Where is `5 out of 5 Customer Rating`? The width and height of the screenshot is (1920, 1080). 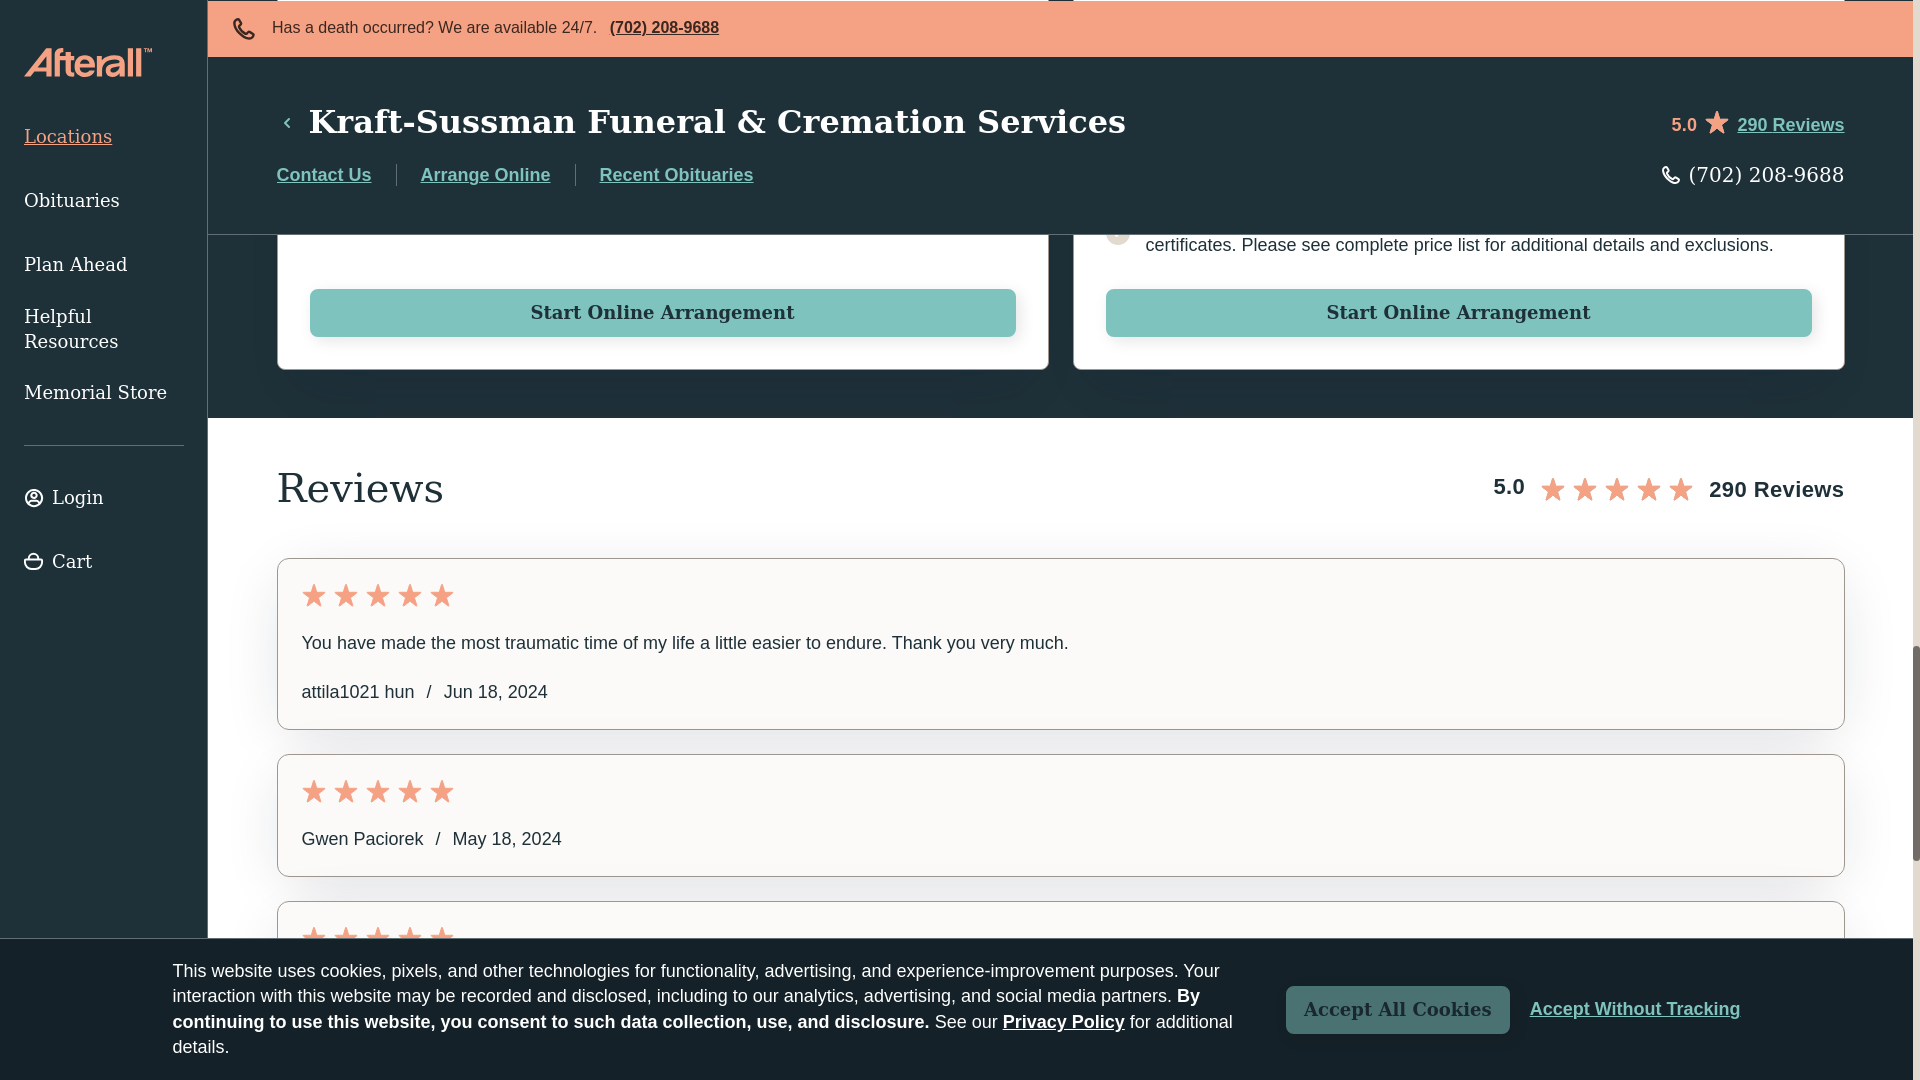 5 out of 5 Customer Rating is located at coordinates (1060, 594).